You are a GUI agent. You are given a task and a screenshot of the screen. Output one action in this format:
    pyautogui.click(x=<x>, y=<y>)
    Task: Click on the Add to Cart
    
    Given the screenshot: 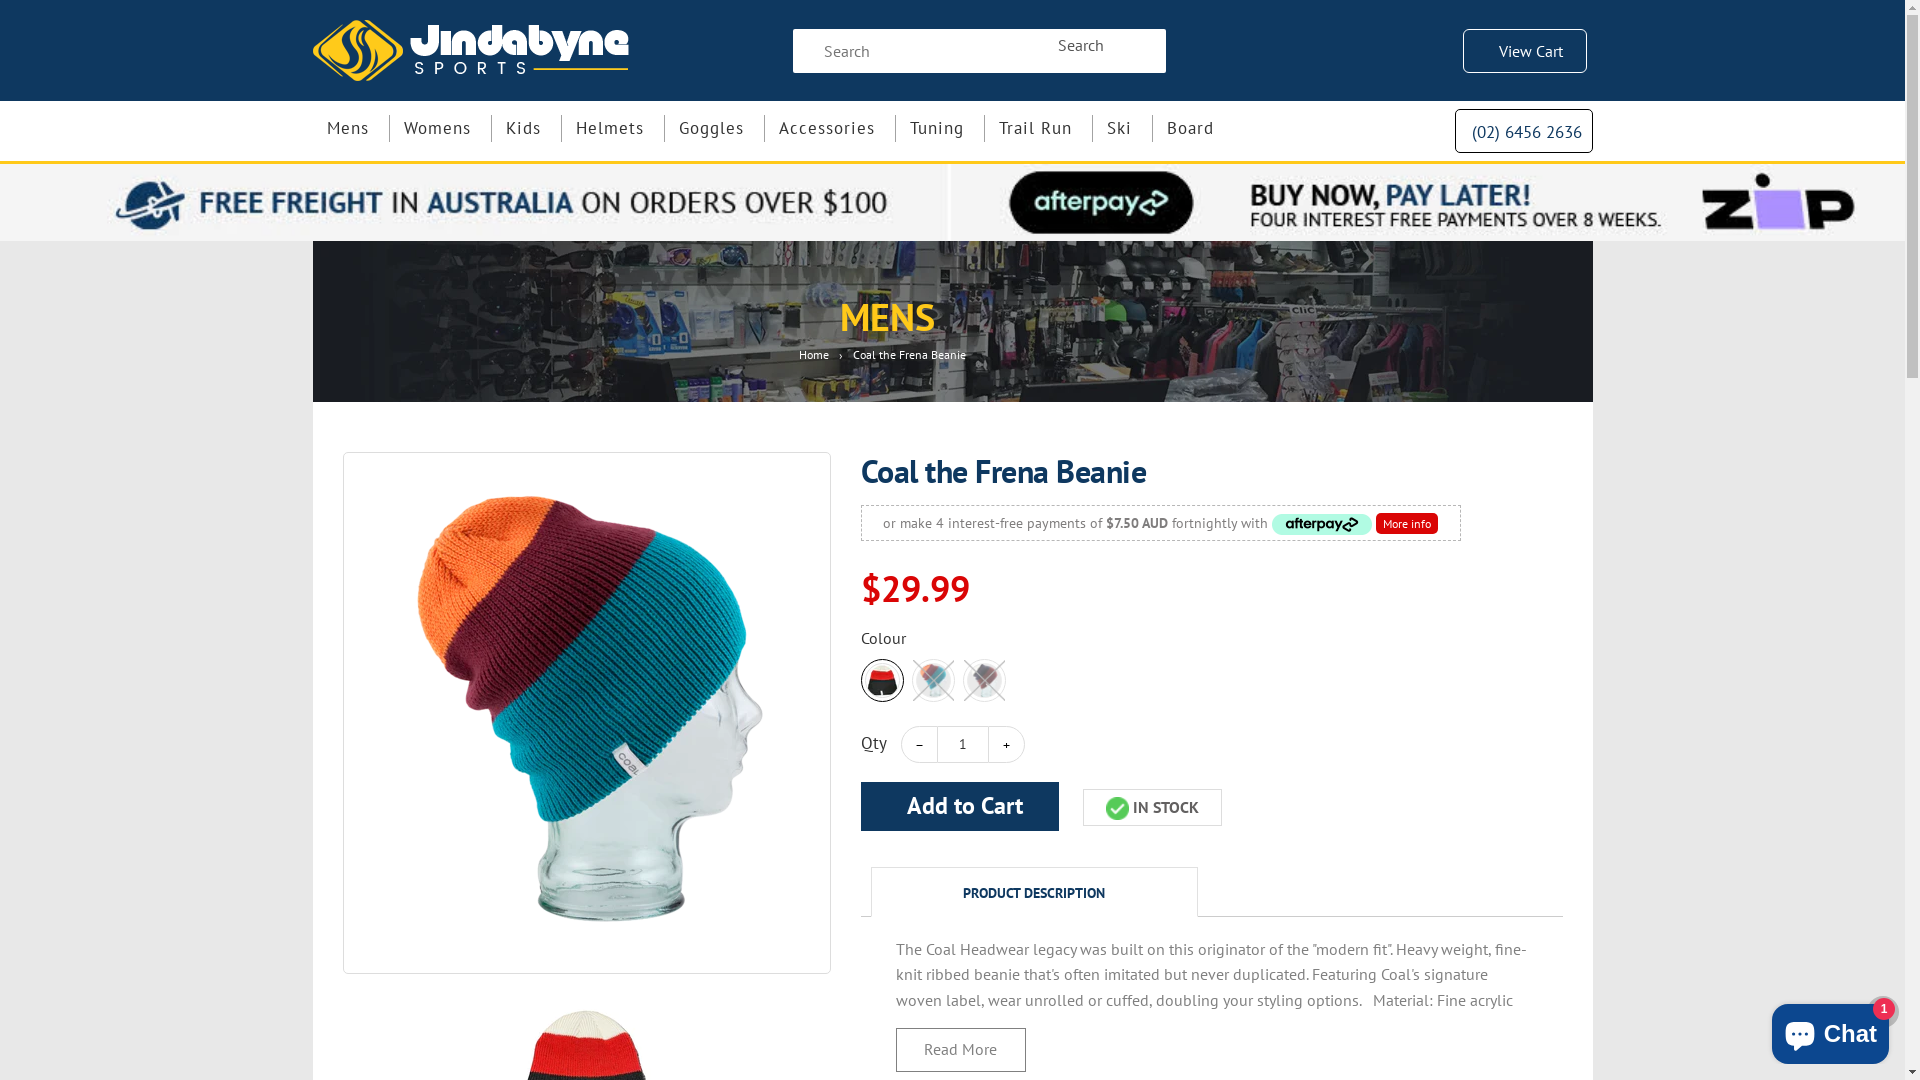 What is the action you would take?
    pyautogui.click(x=959, y=806)
    